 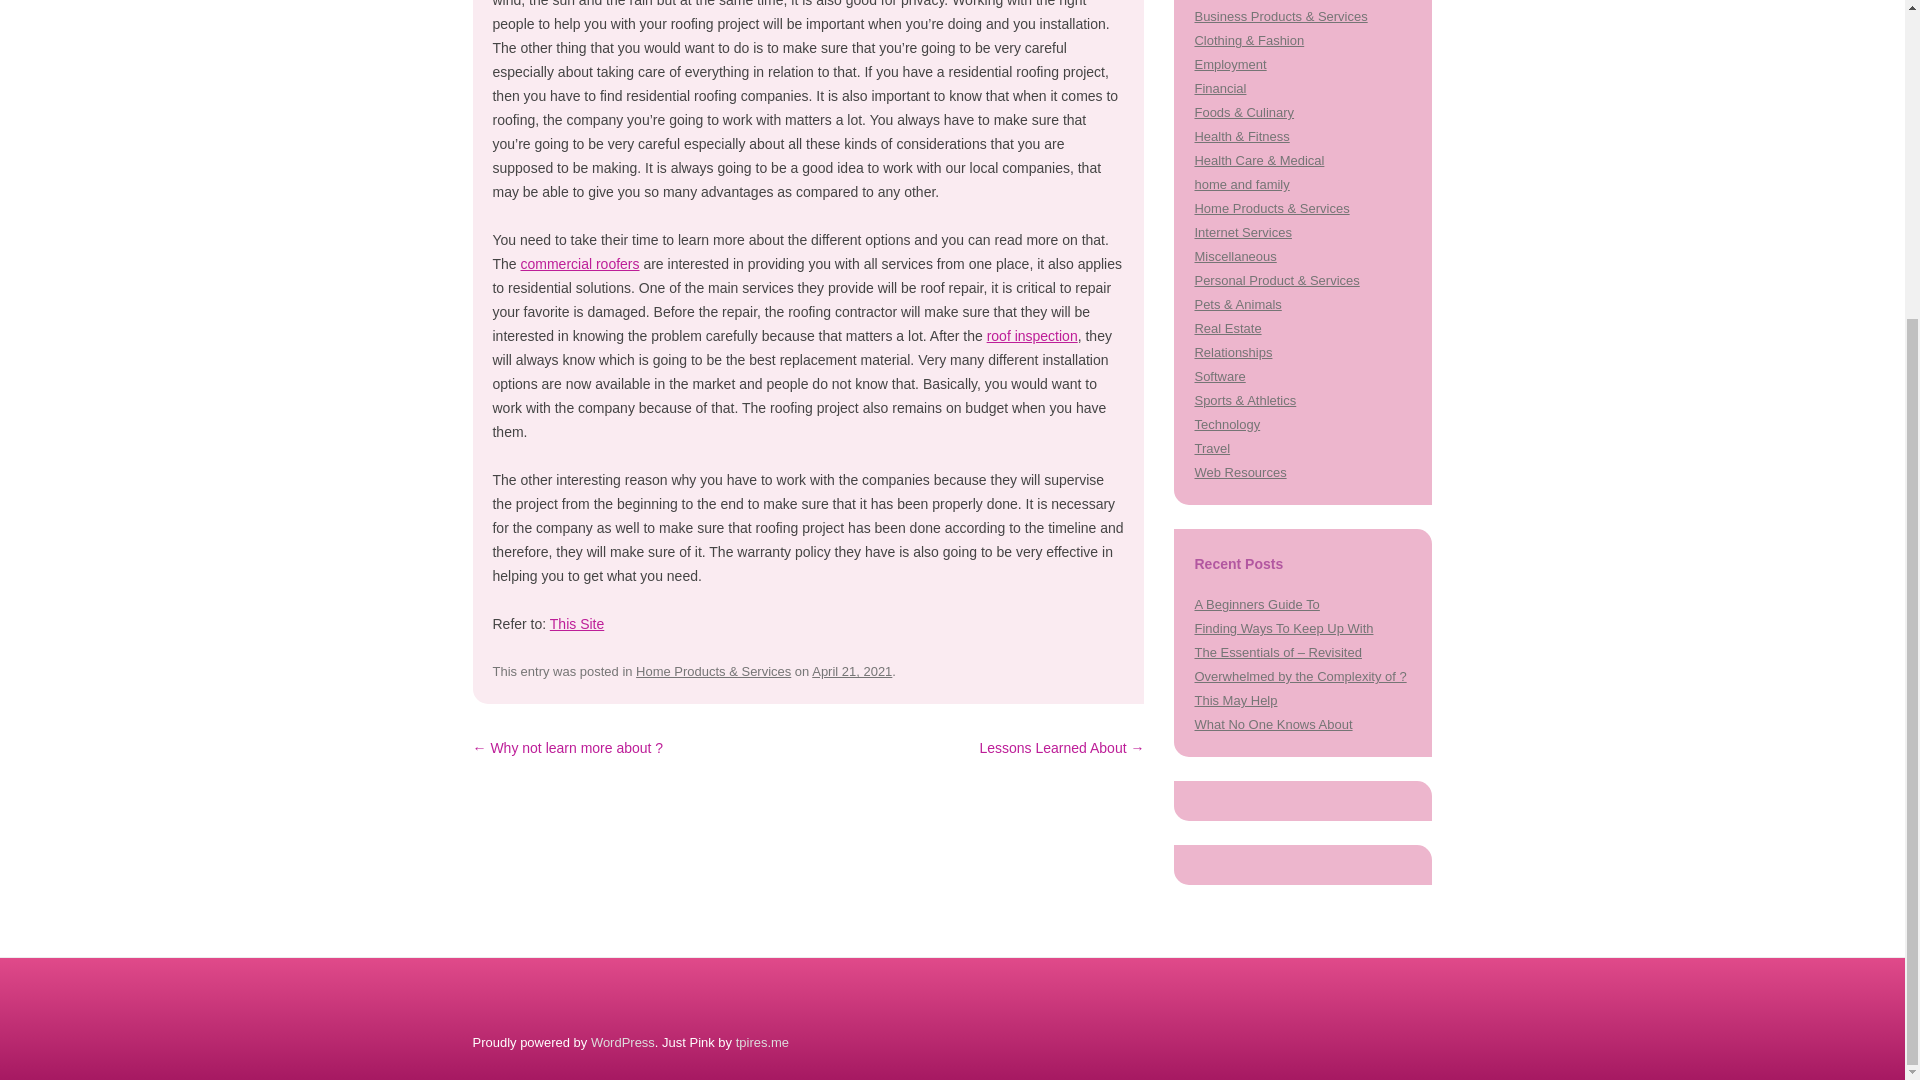 I want to click on Overwhelmed by the Complexity of ? This May Help, so click(x=1300, y=688).